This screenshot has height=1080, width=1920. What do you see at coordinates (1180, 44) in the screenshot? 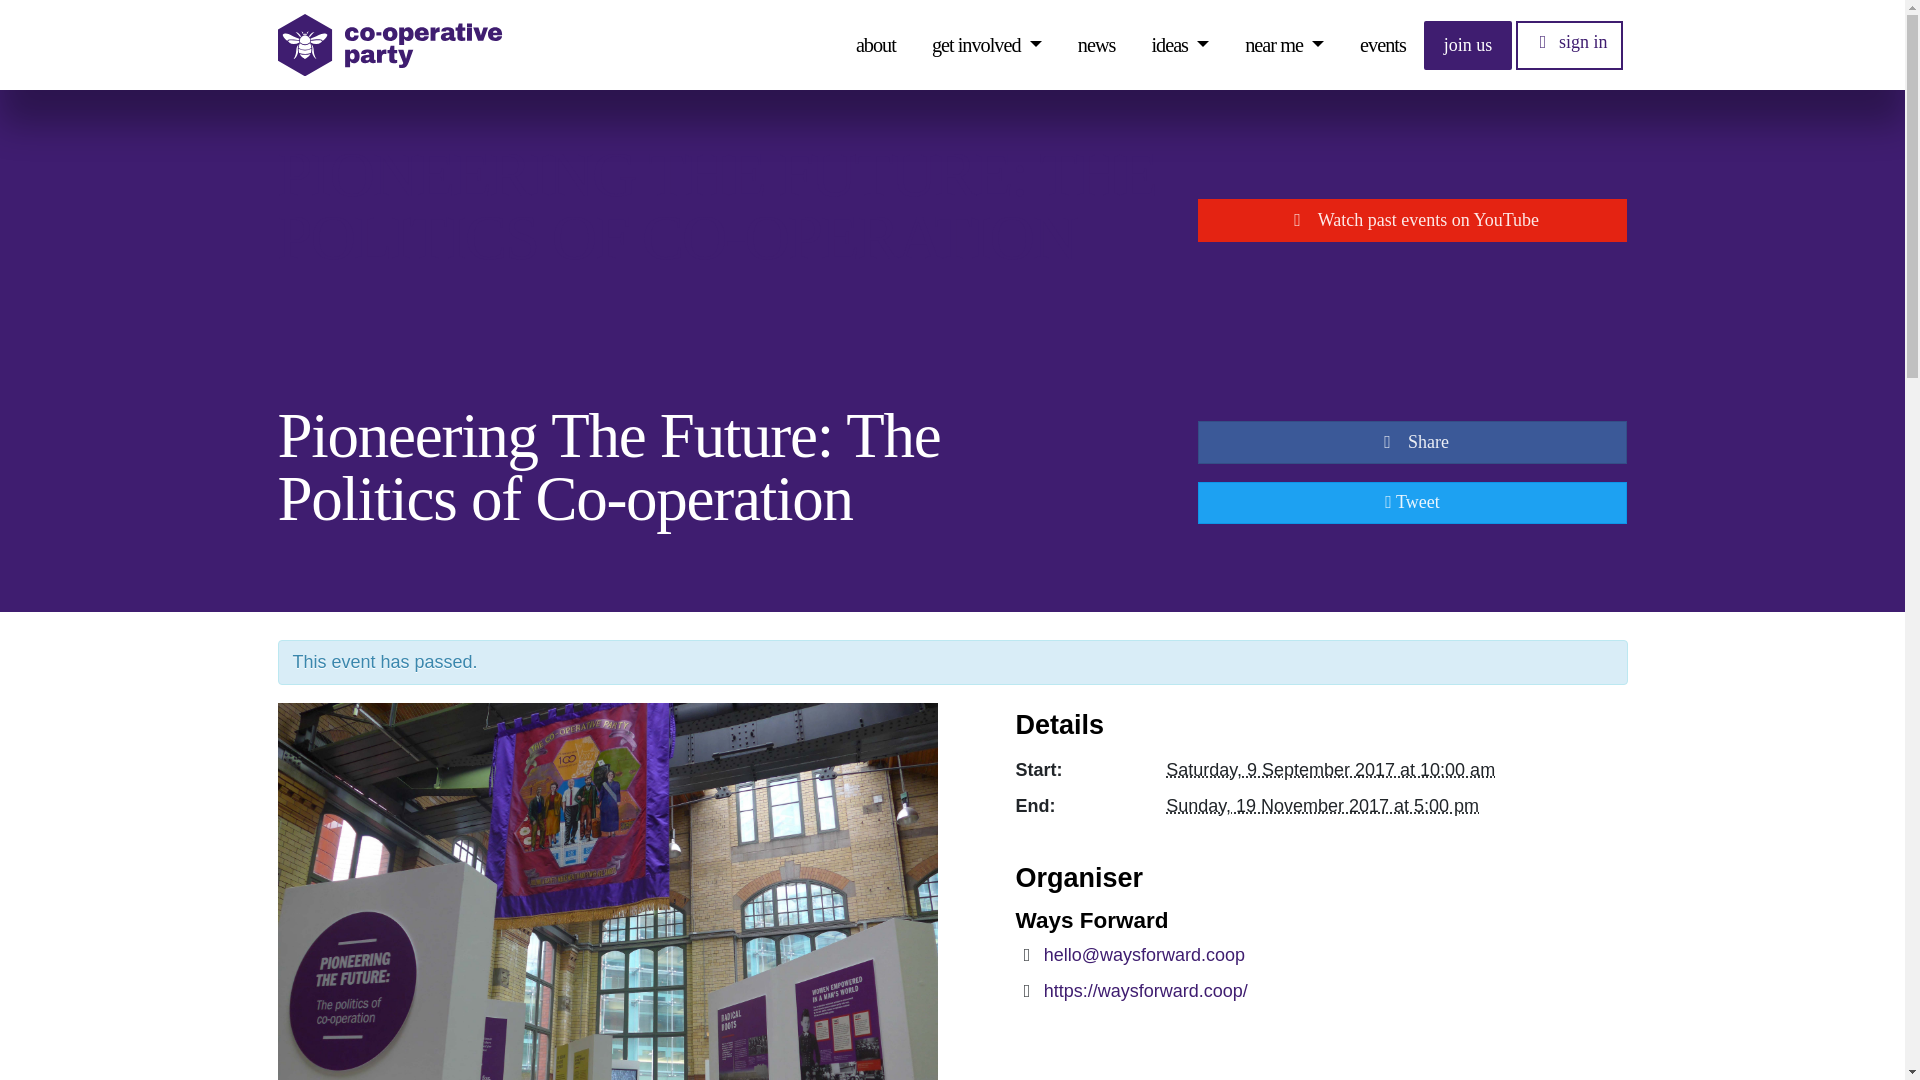
I see `ideas` at bounding box center [1180, 44].